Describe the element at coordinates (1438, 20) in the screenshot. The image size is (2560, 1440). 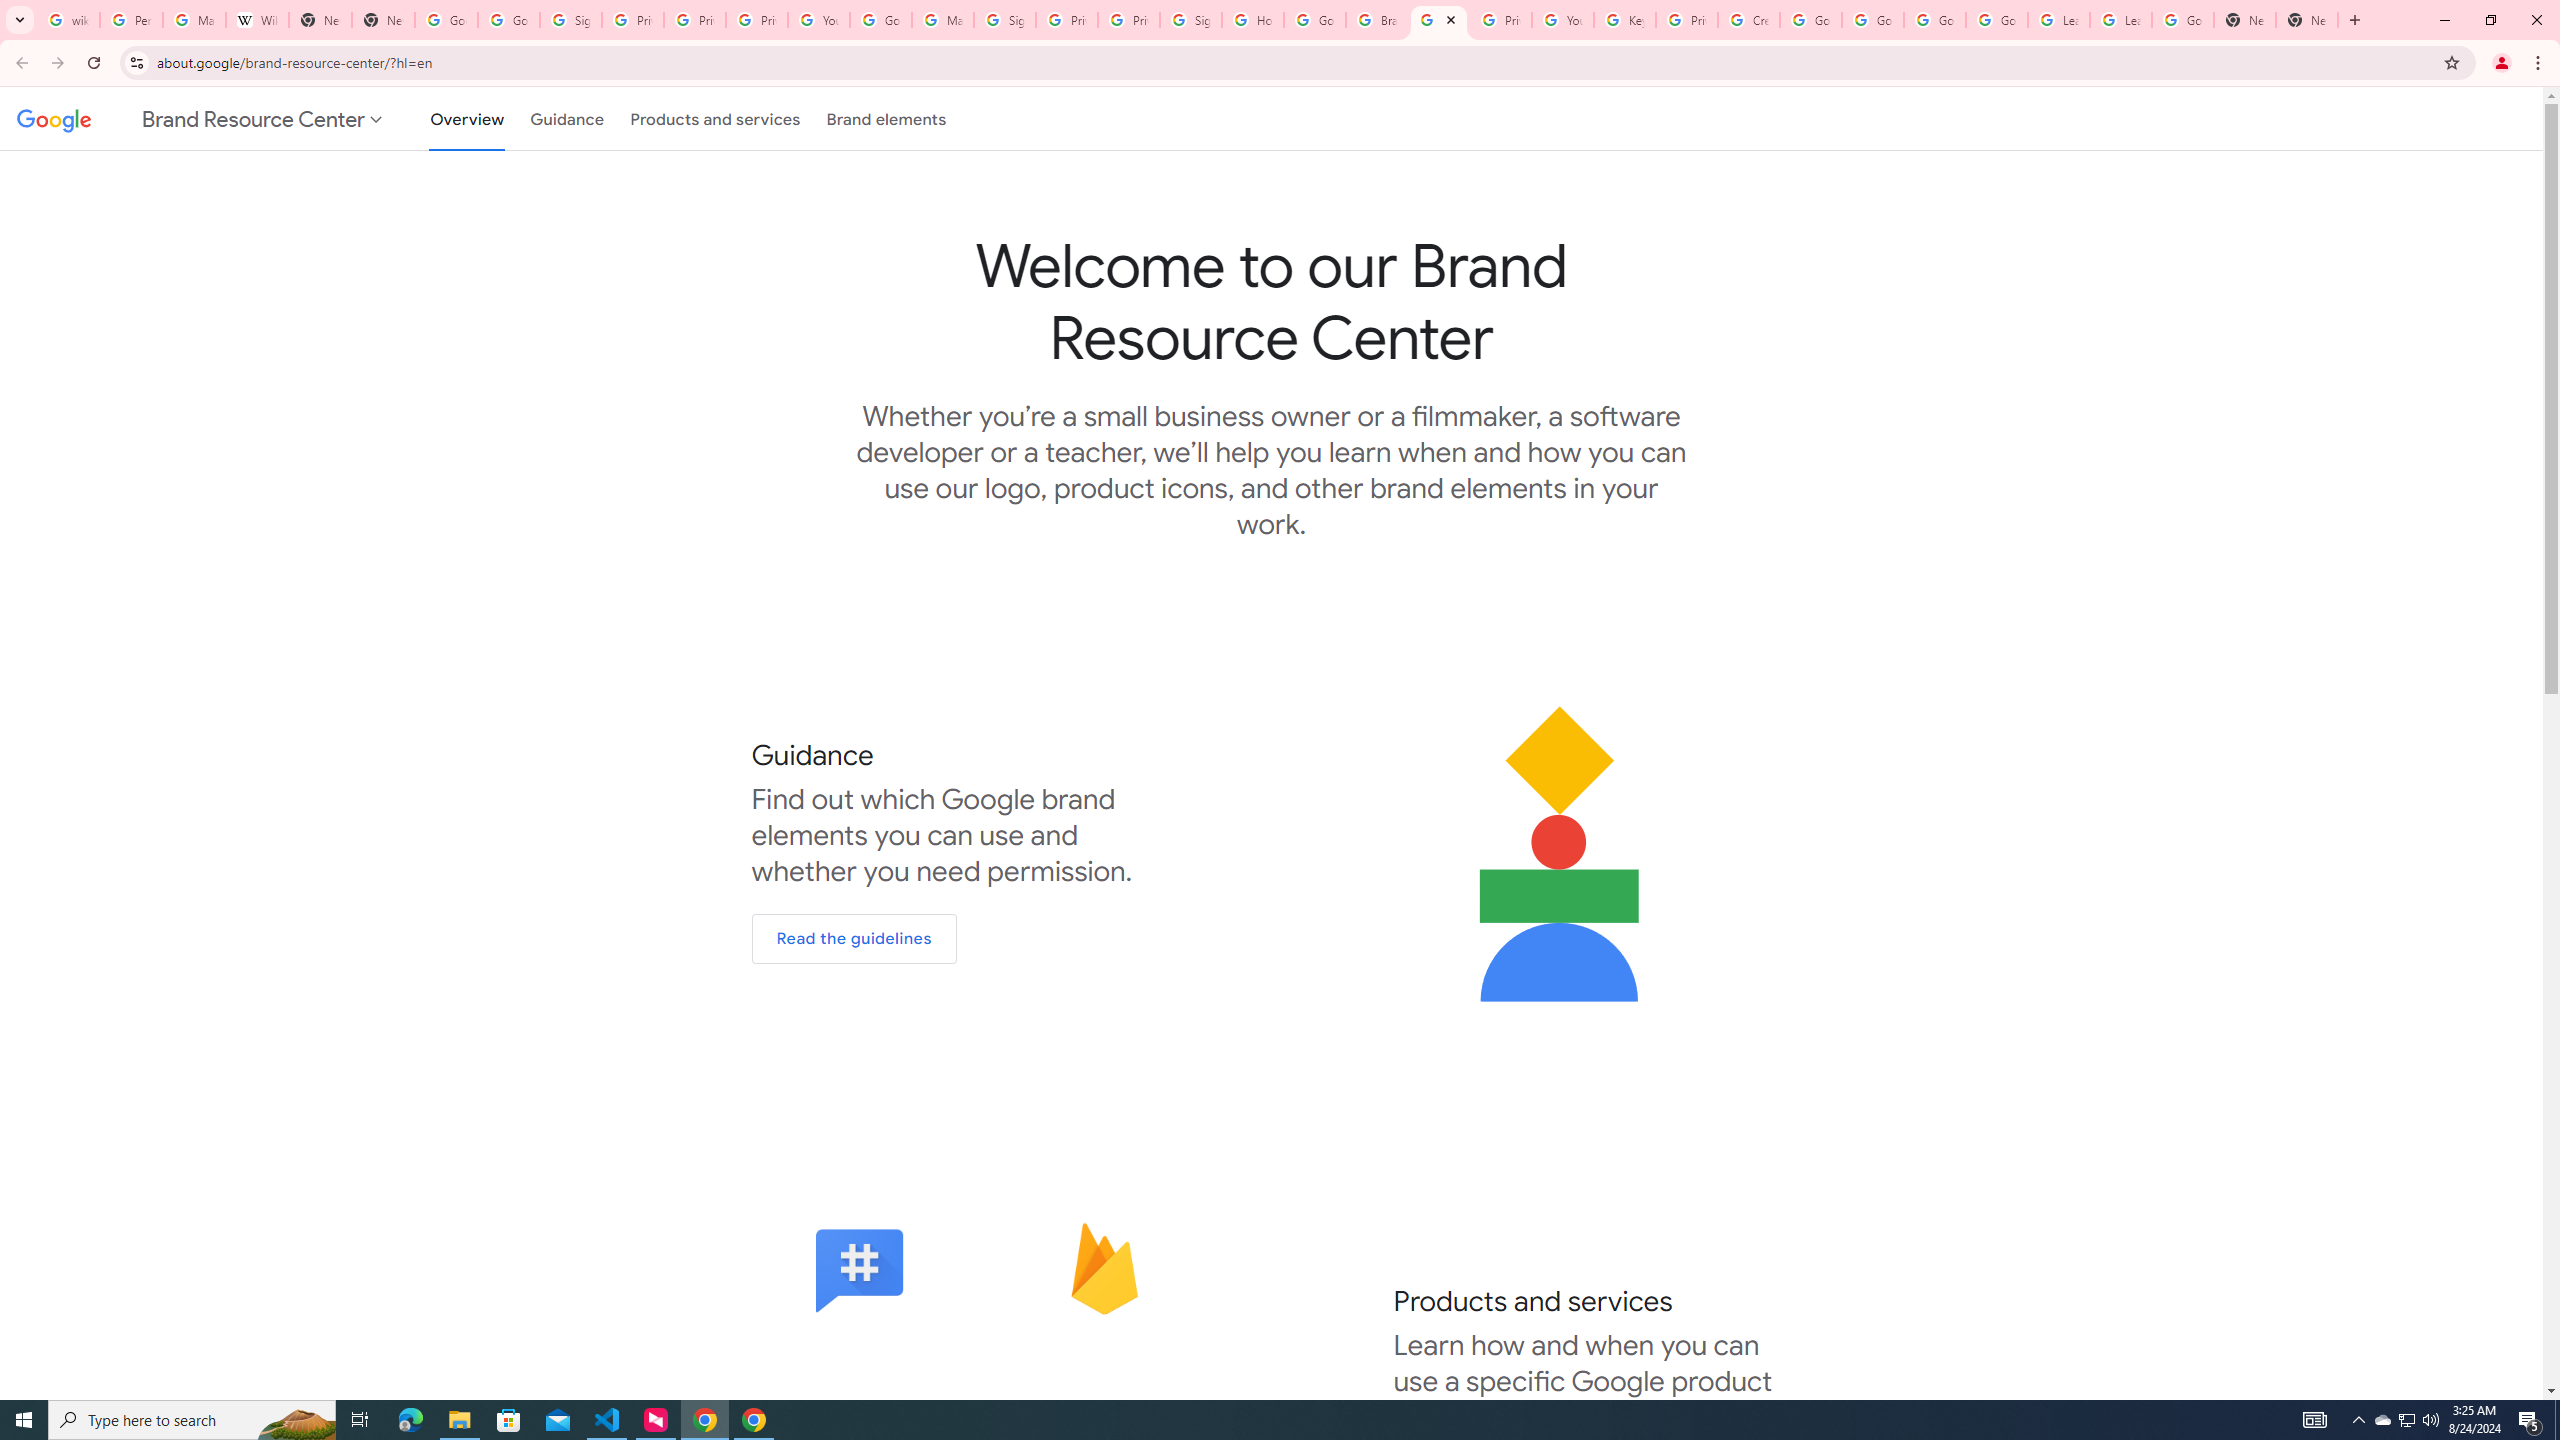
I see `Brand Resource Center` at that location.